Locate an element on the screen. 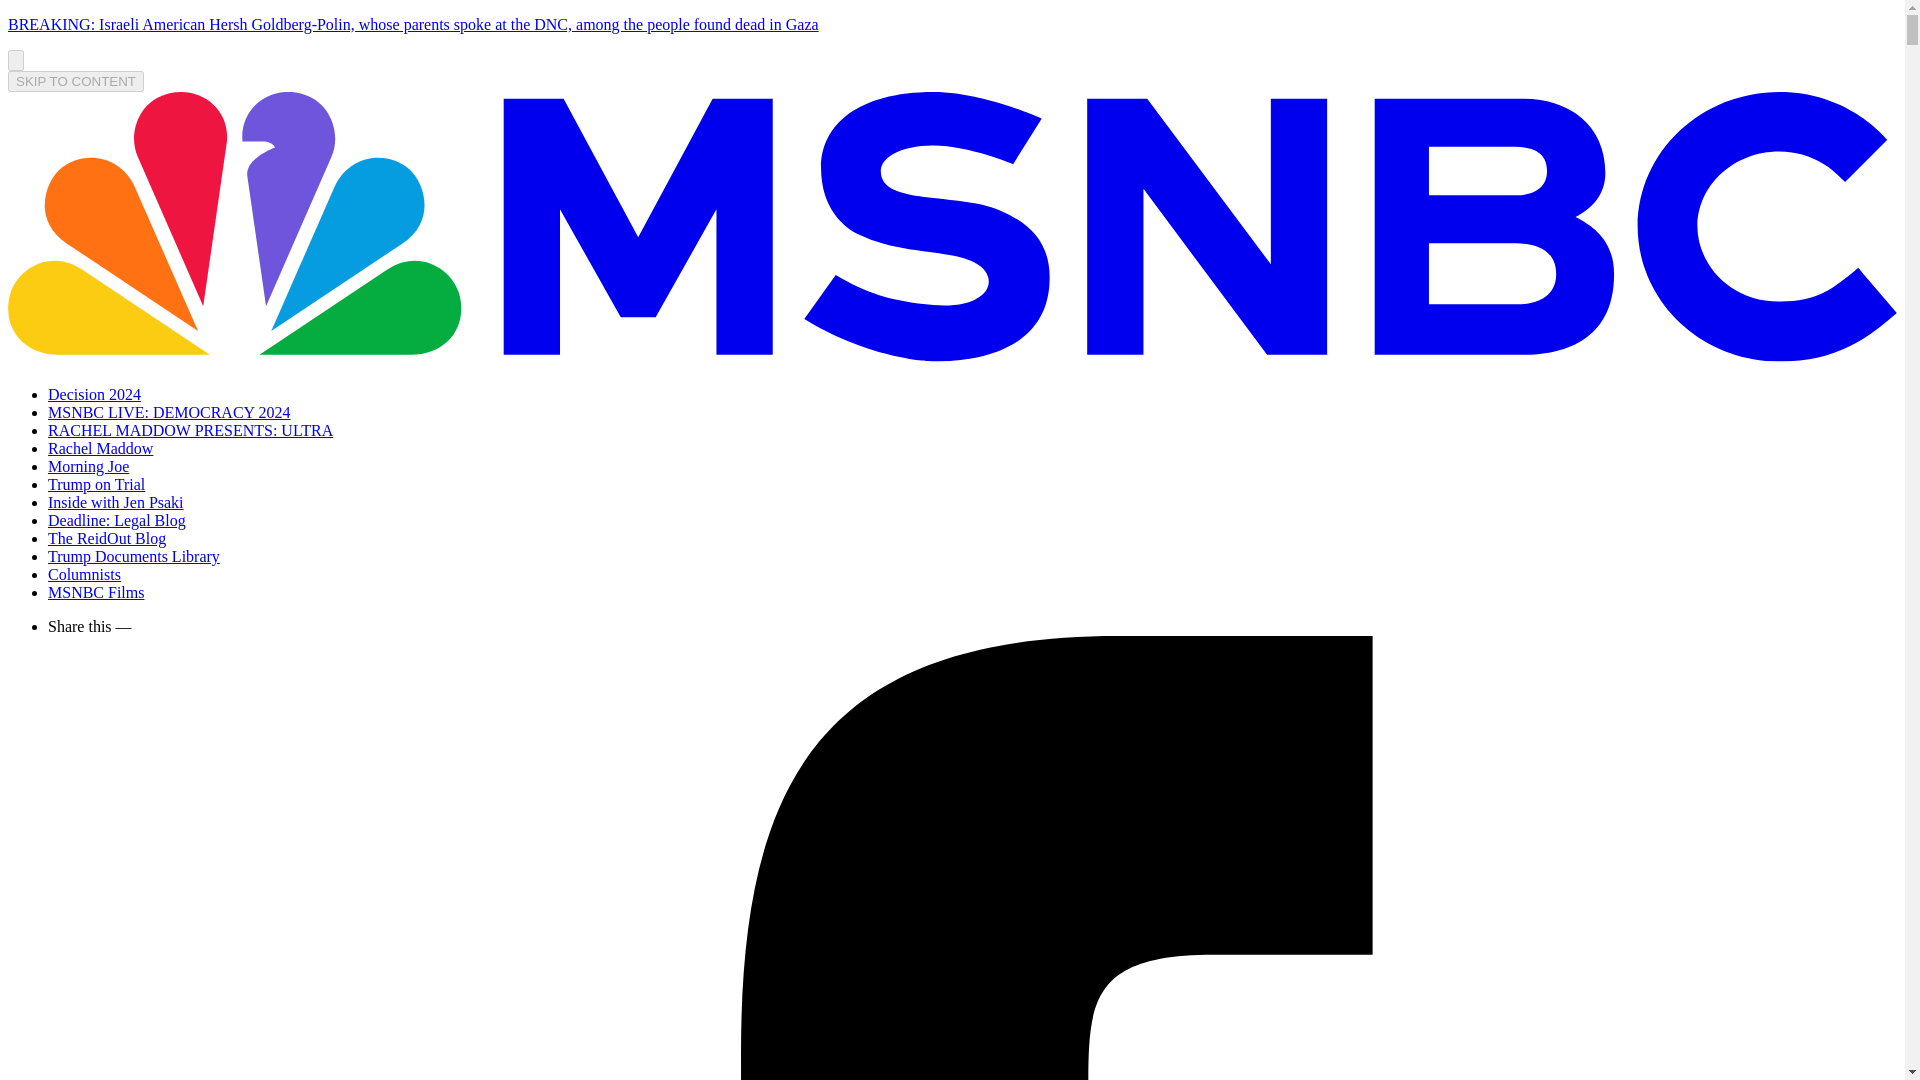 The height and width of the screenshot is (1080, 1920). Trump Documents Library is located at coordinates (134, 556).